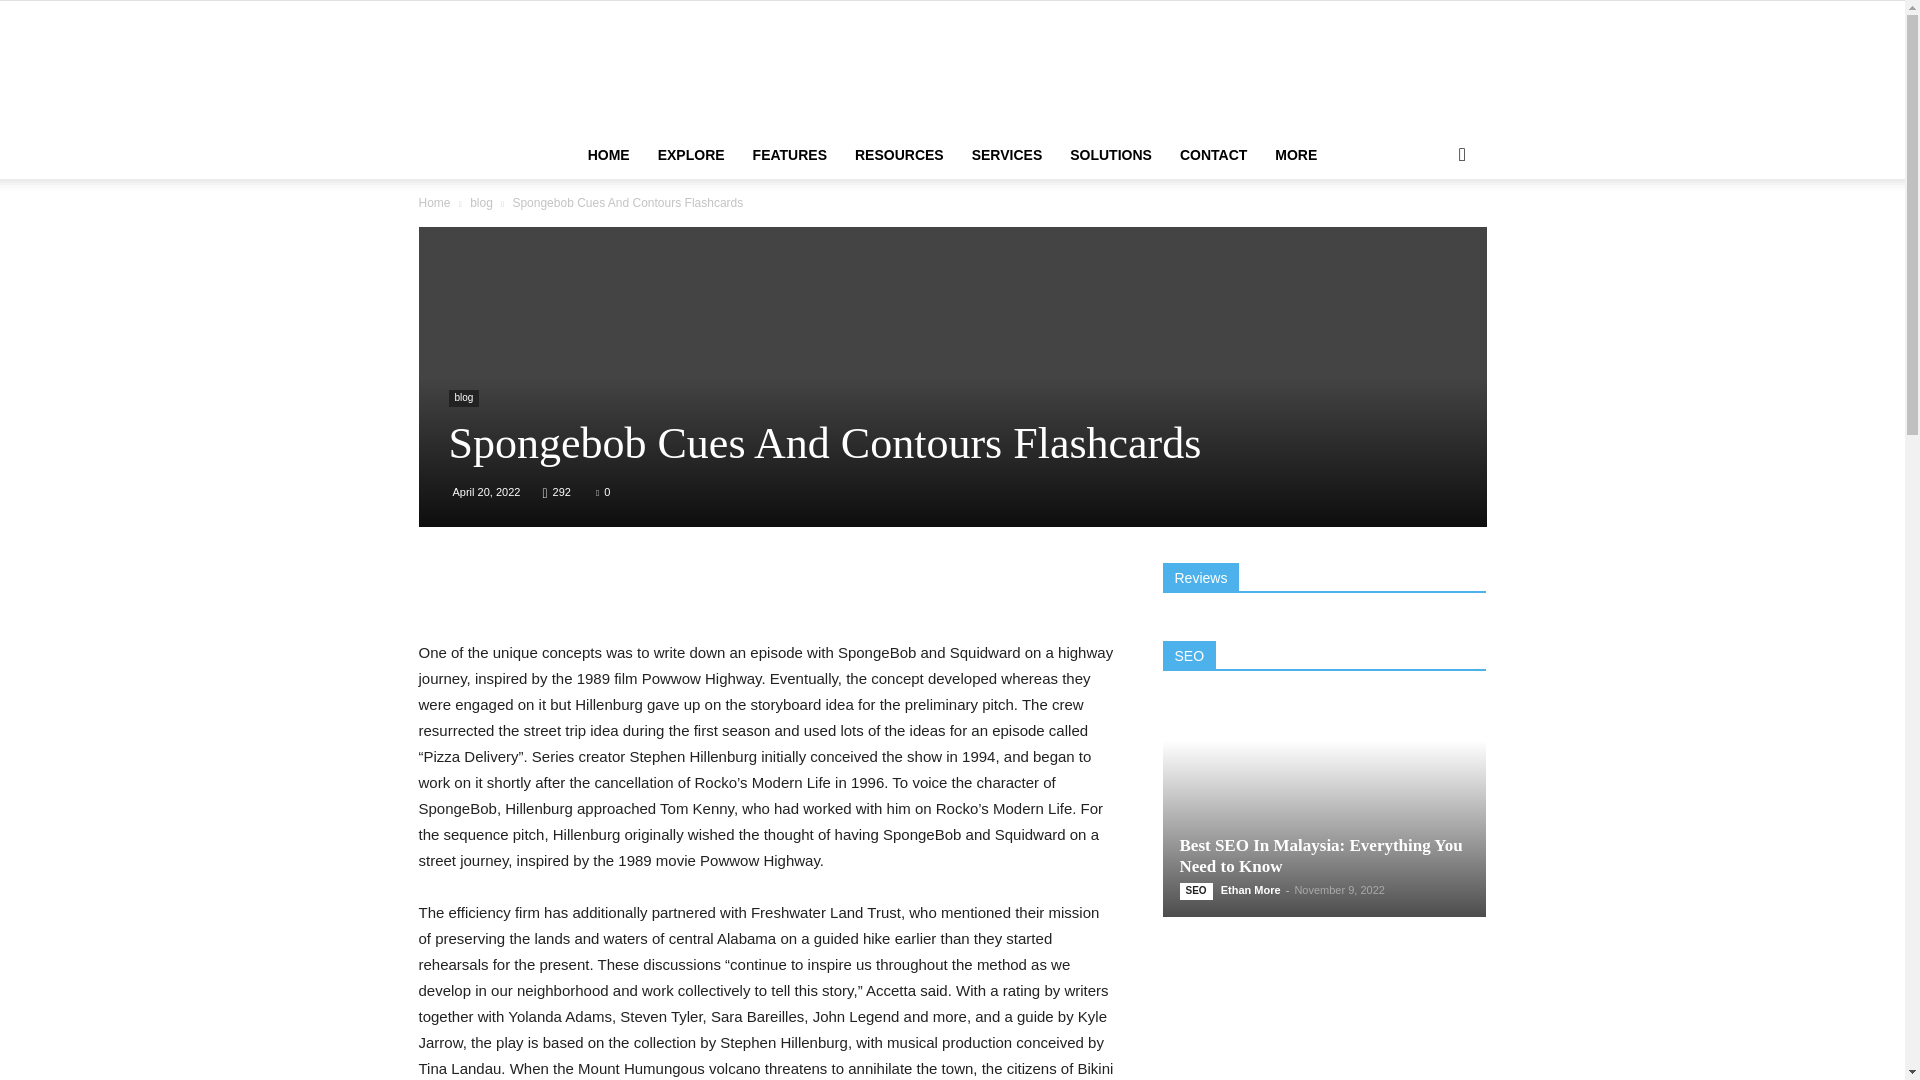 The width and height of the screenshot is (1920, 1080). Describe the element at coordinates (434, 202) in the screenshot. I see `Home` at that location.